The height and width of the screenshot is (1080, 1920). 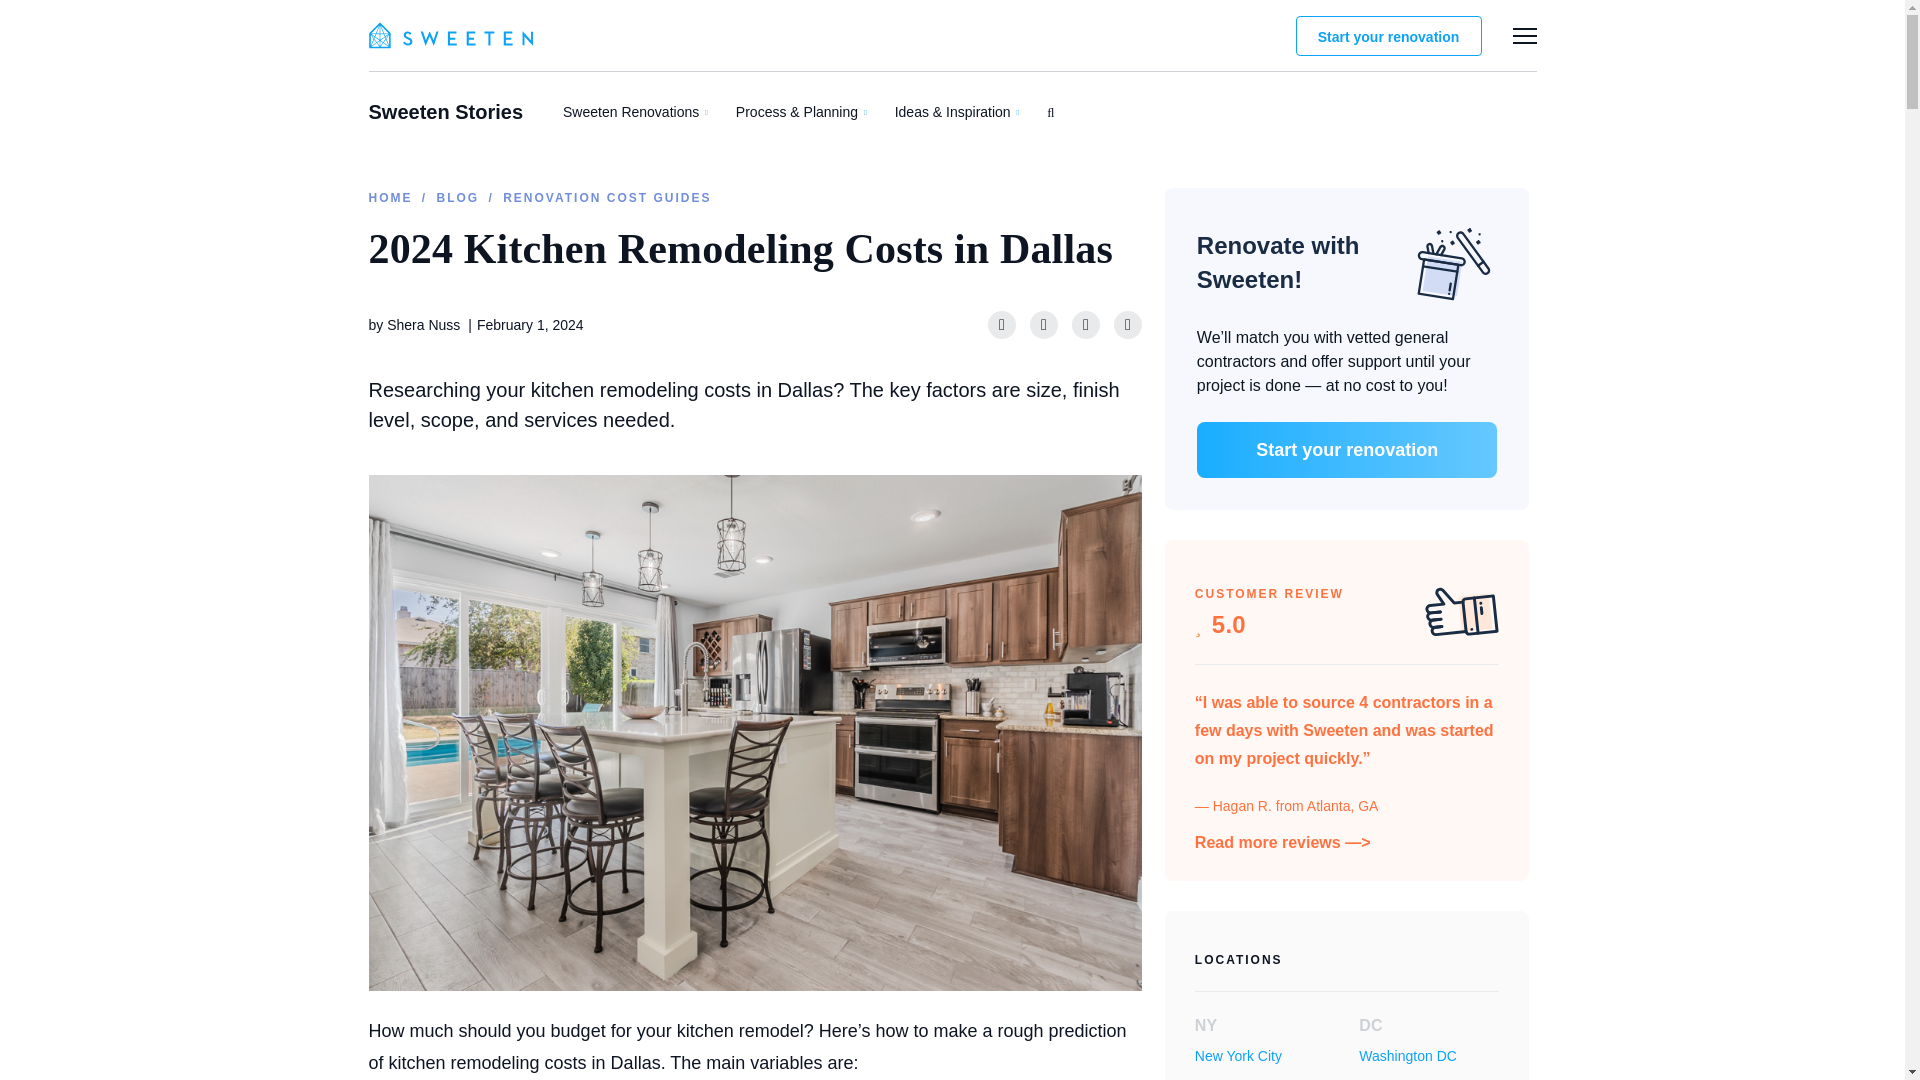 What do you see at coordinates (1104, 132) in the screenshot?
I see `Renovation conversations` at bounding box center [1104, 132].